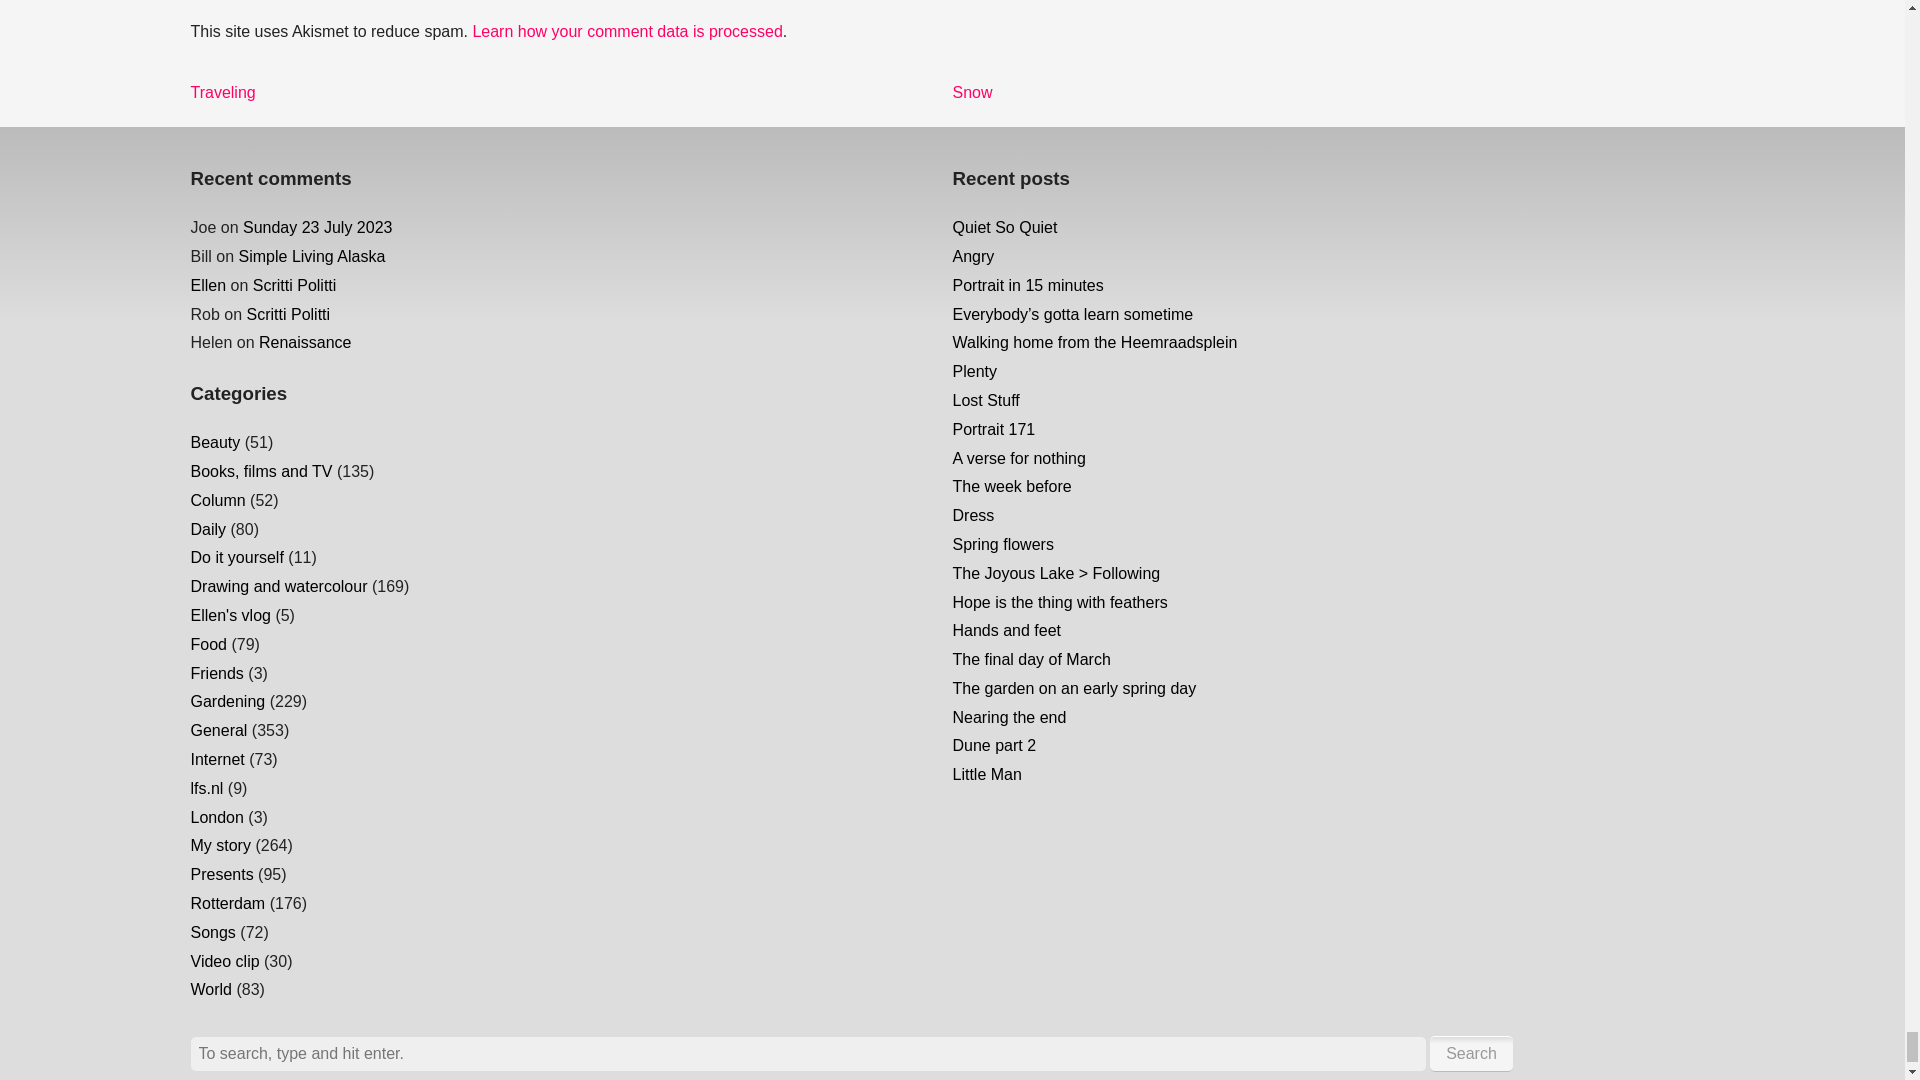 Image resolution: width=1920 pixels, height=1080 pixels. What do you see at coordinates (295, 284) in the screenshot?
I see `Renaissance` at bounding box center [295, 284].